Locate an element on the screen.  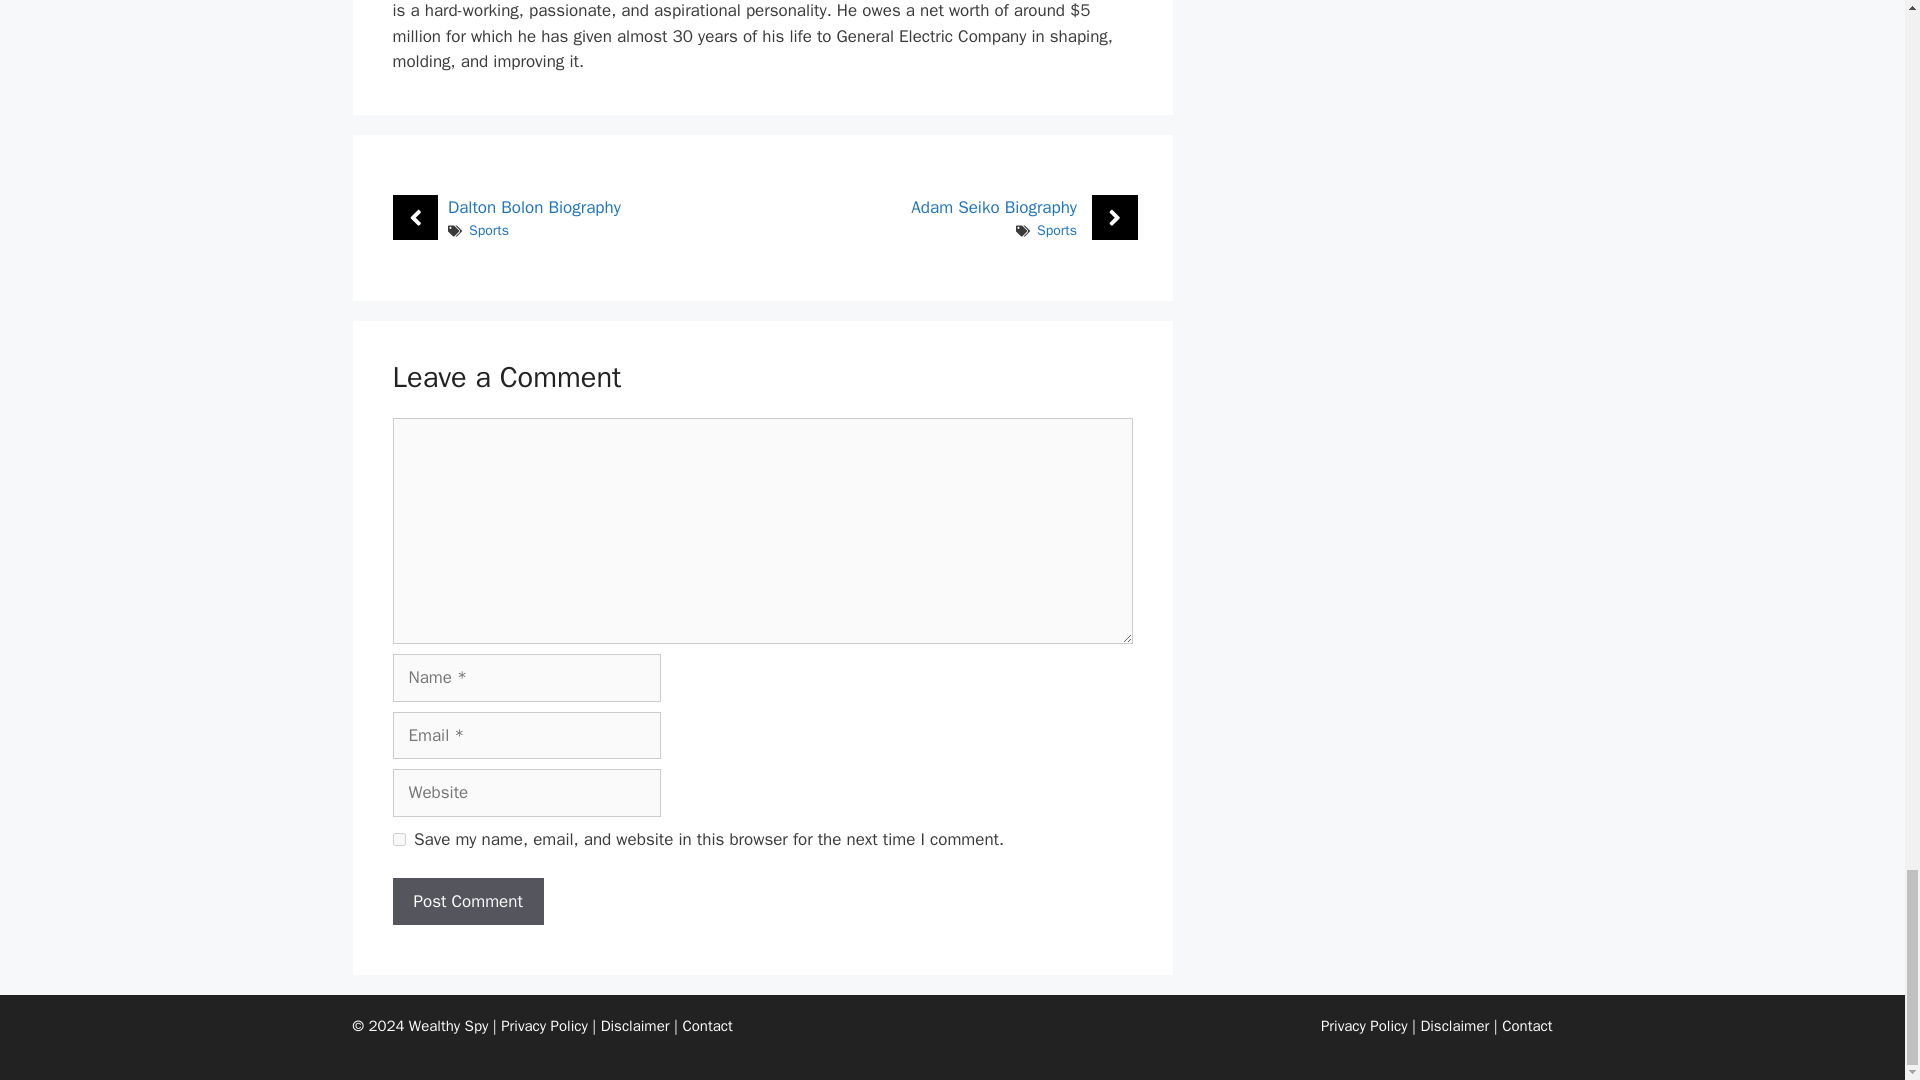
Sports is located at coordinates (488, 230).